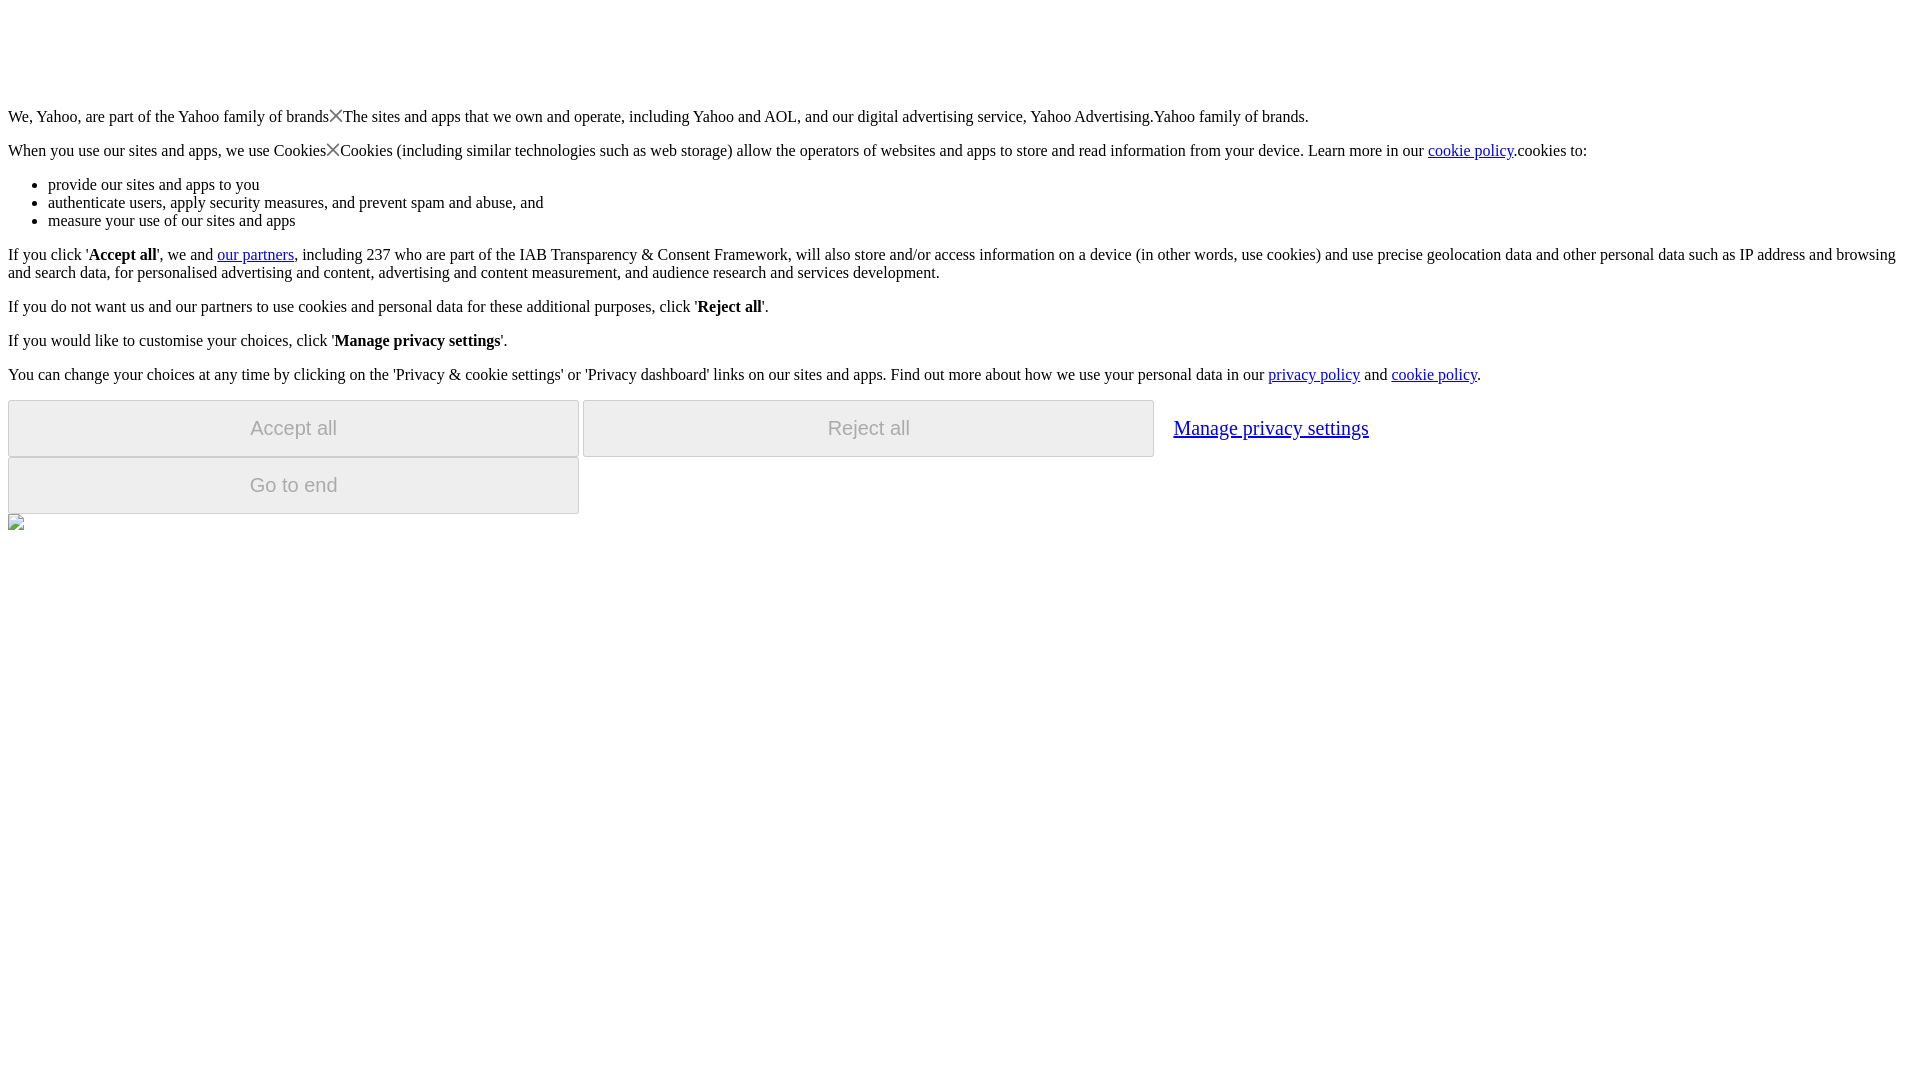  What do you see at coordinates (1433, 374) in the screenshot?
I see `cookie policy` at bounding box center [1433, 374].